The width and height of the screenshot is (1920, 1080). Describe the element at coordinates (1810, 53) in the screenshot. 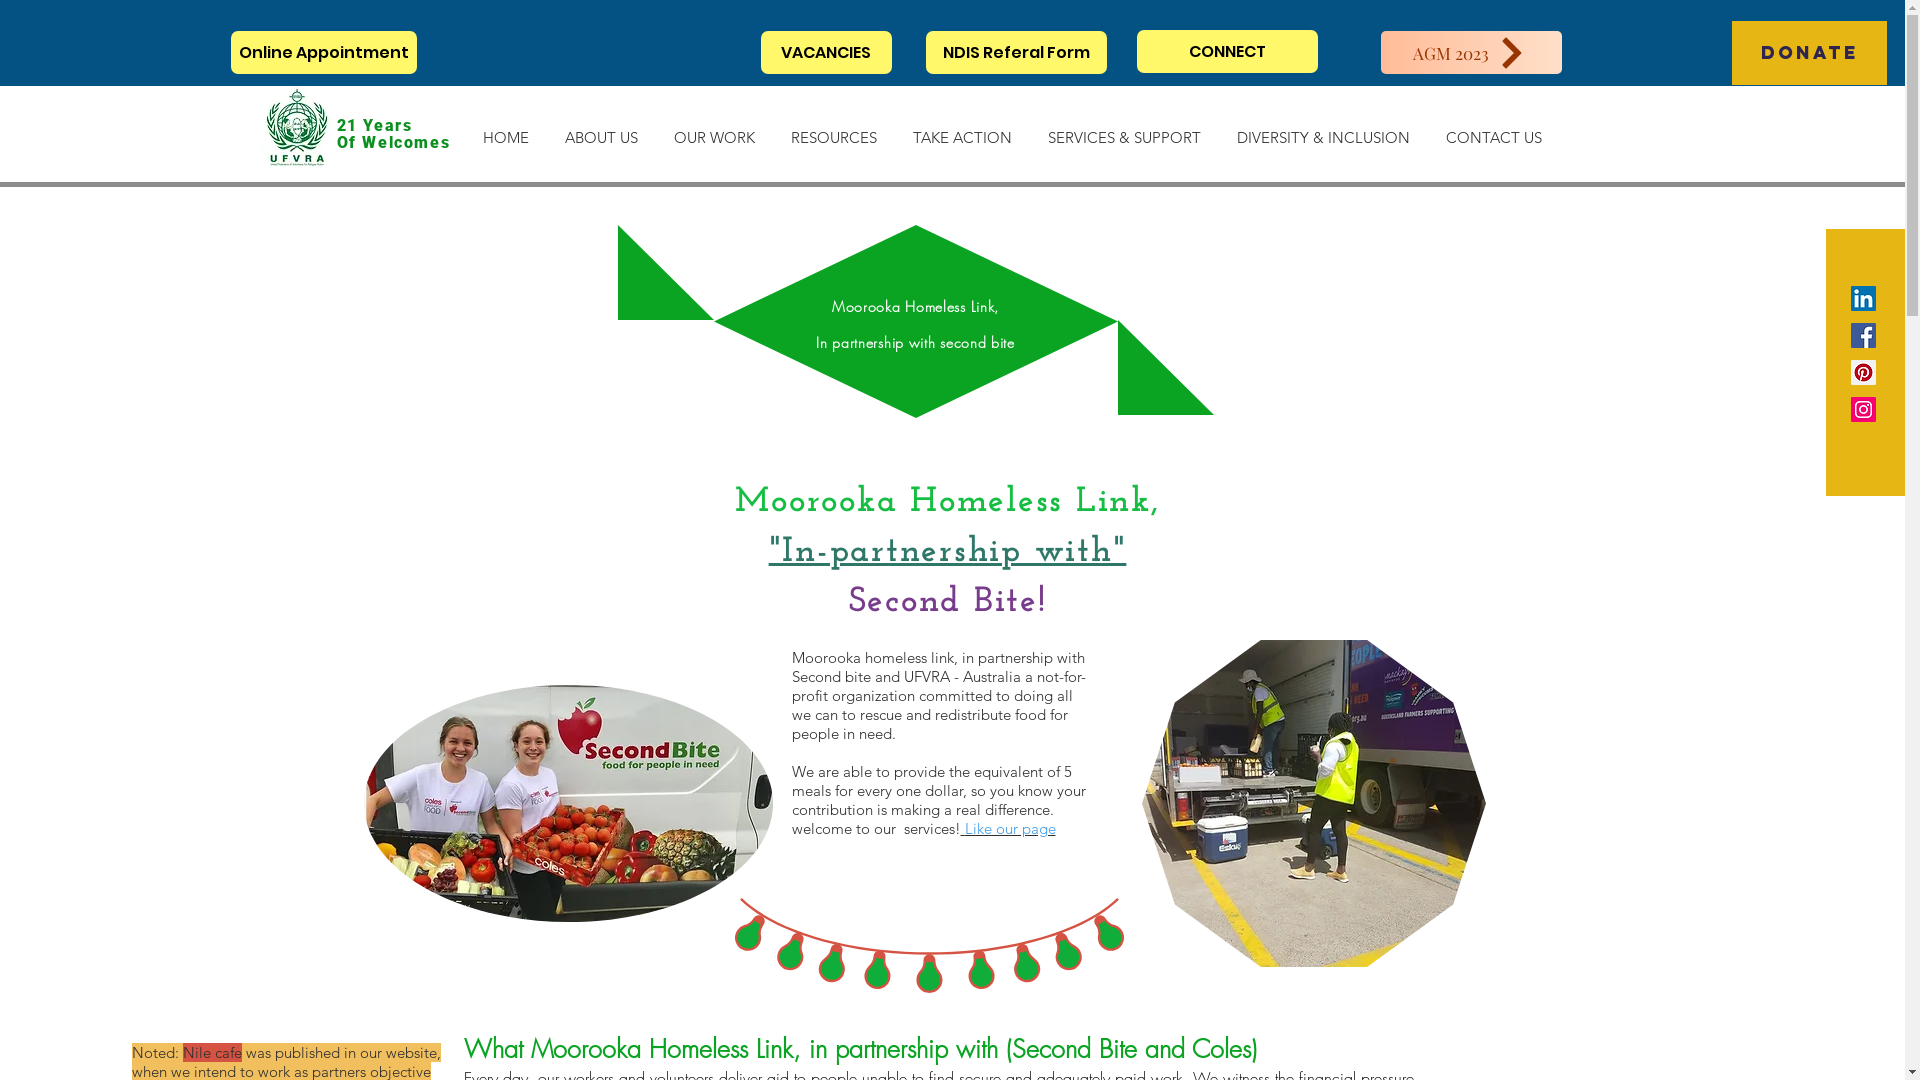

I see `DONATE` at that location.